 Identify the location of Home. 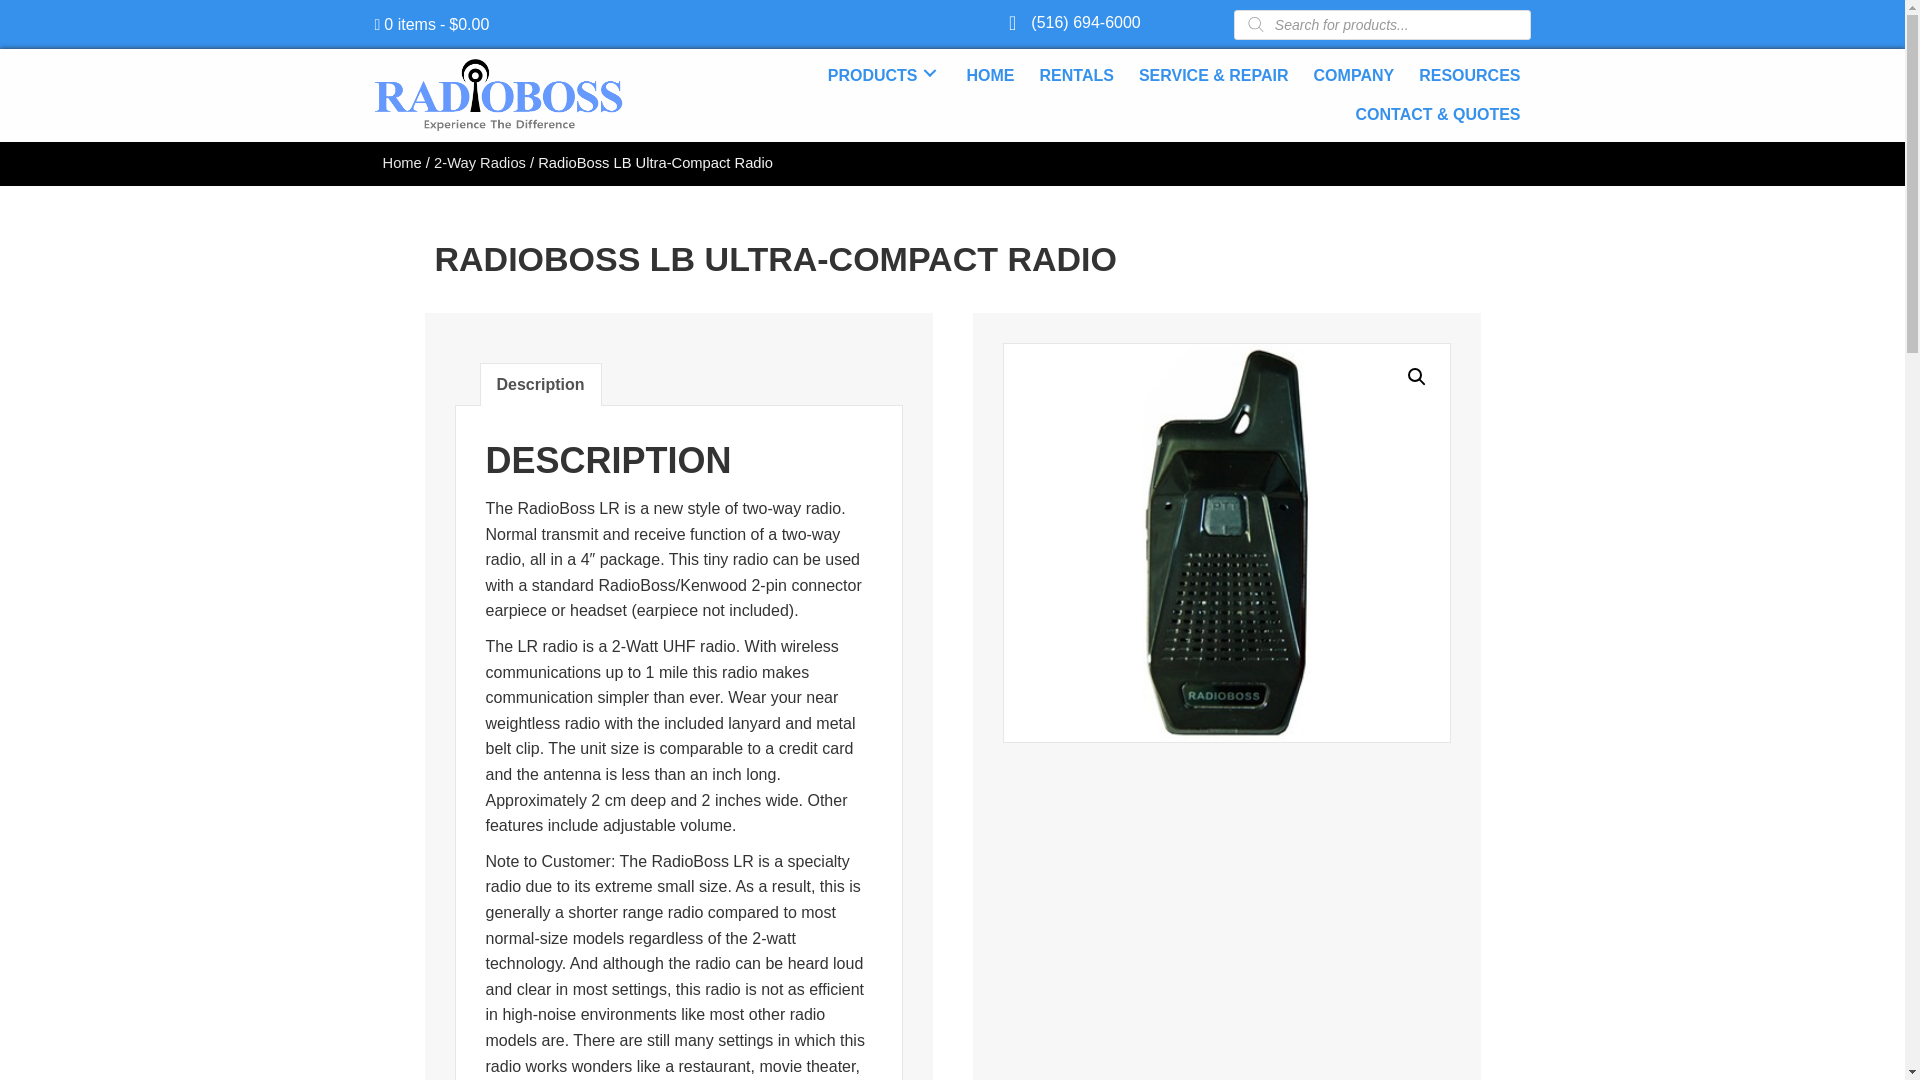
(401, 162).